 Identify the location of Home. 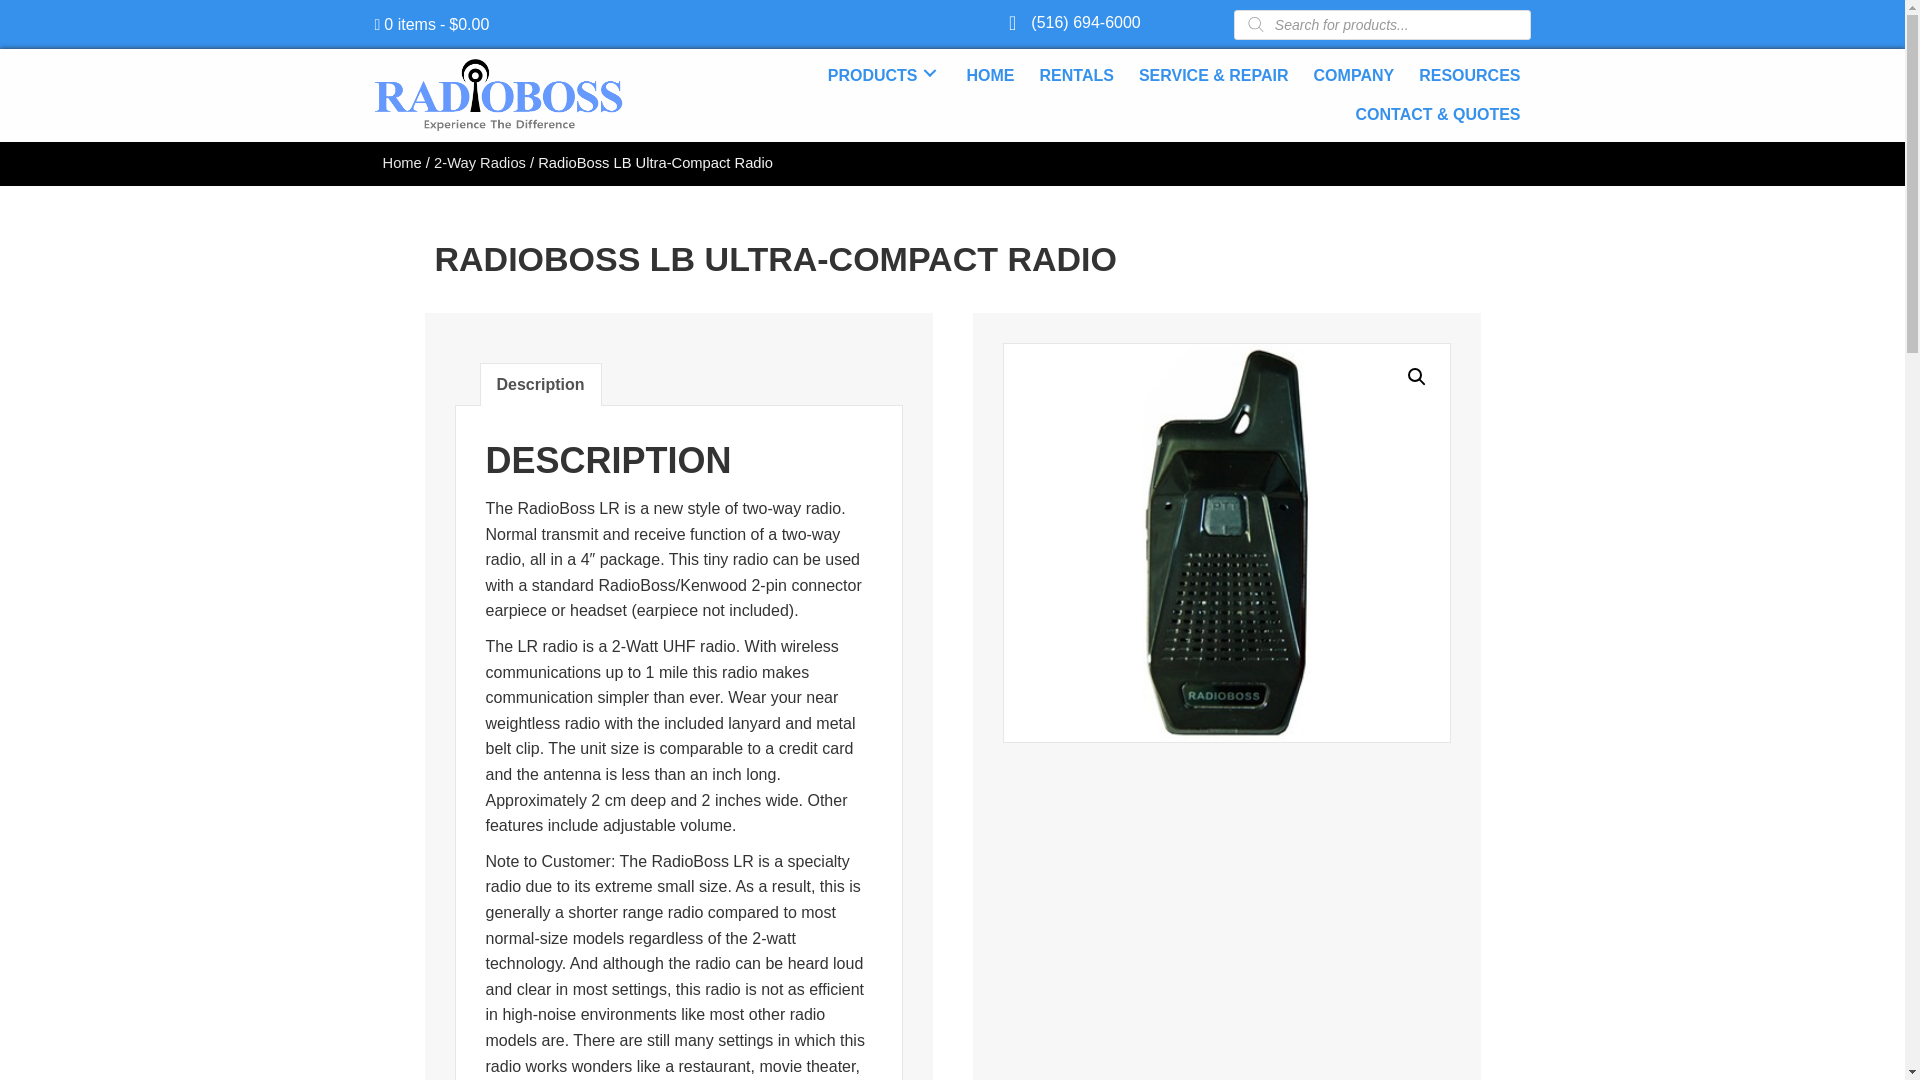
(401, 162).